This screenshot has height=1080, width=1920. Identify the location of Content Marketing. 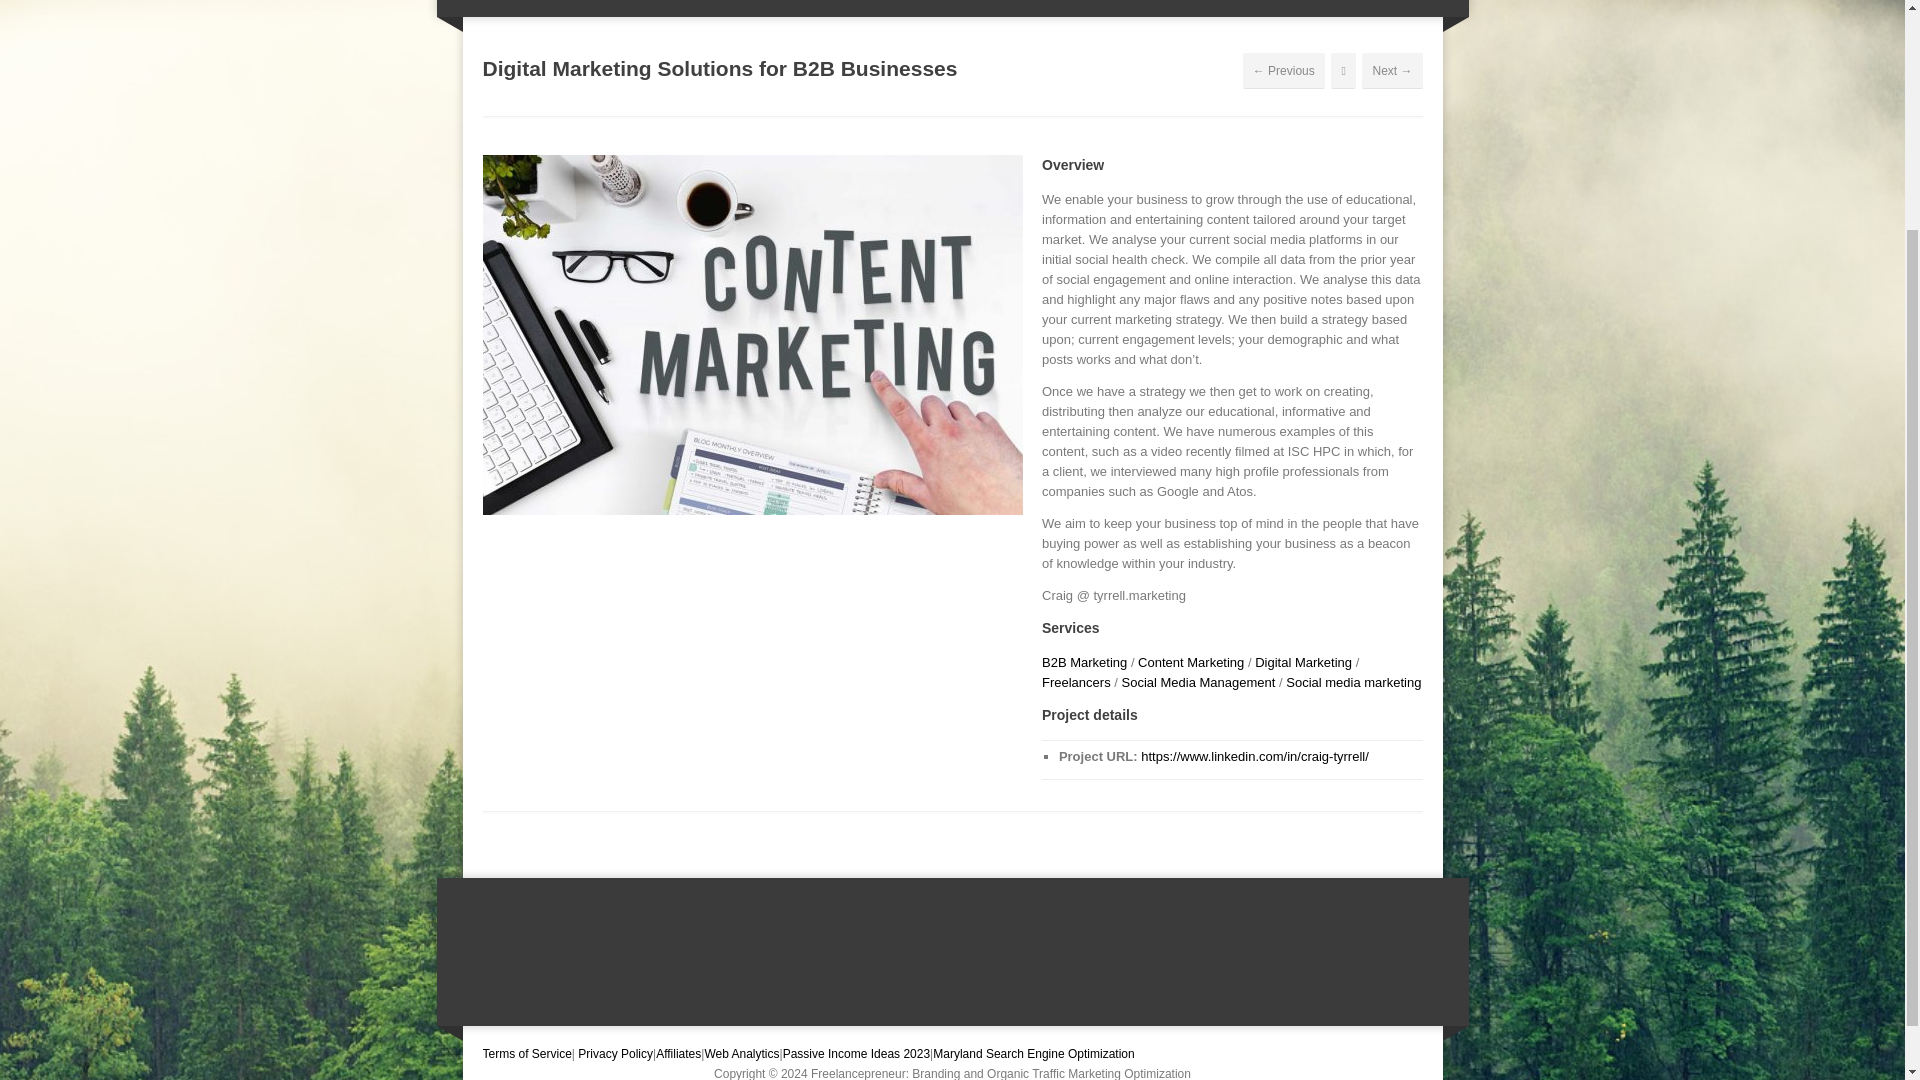
(1191, 662).